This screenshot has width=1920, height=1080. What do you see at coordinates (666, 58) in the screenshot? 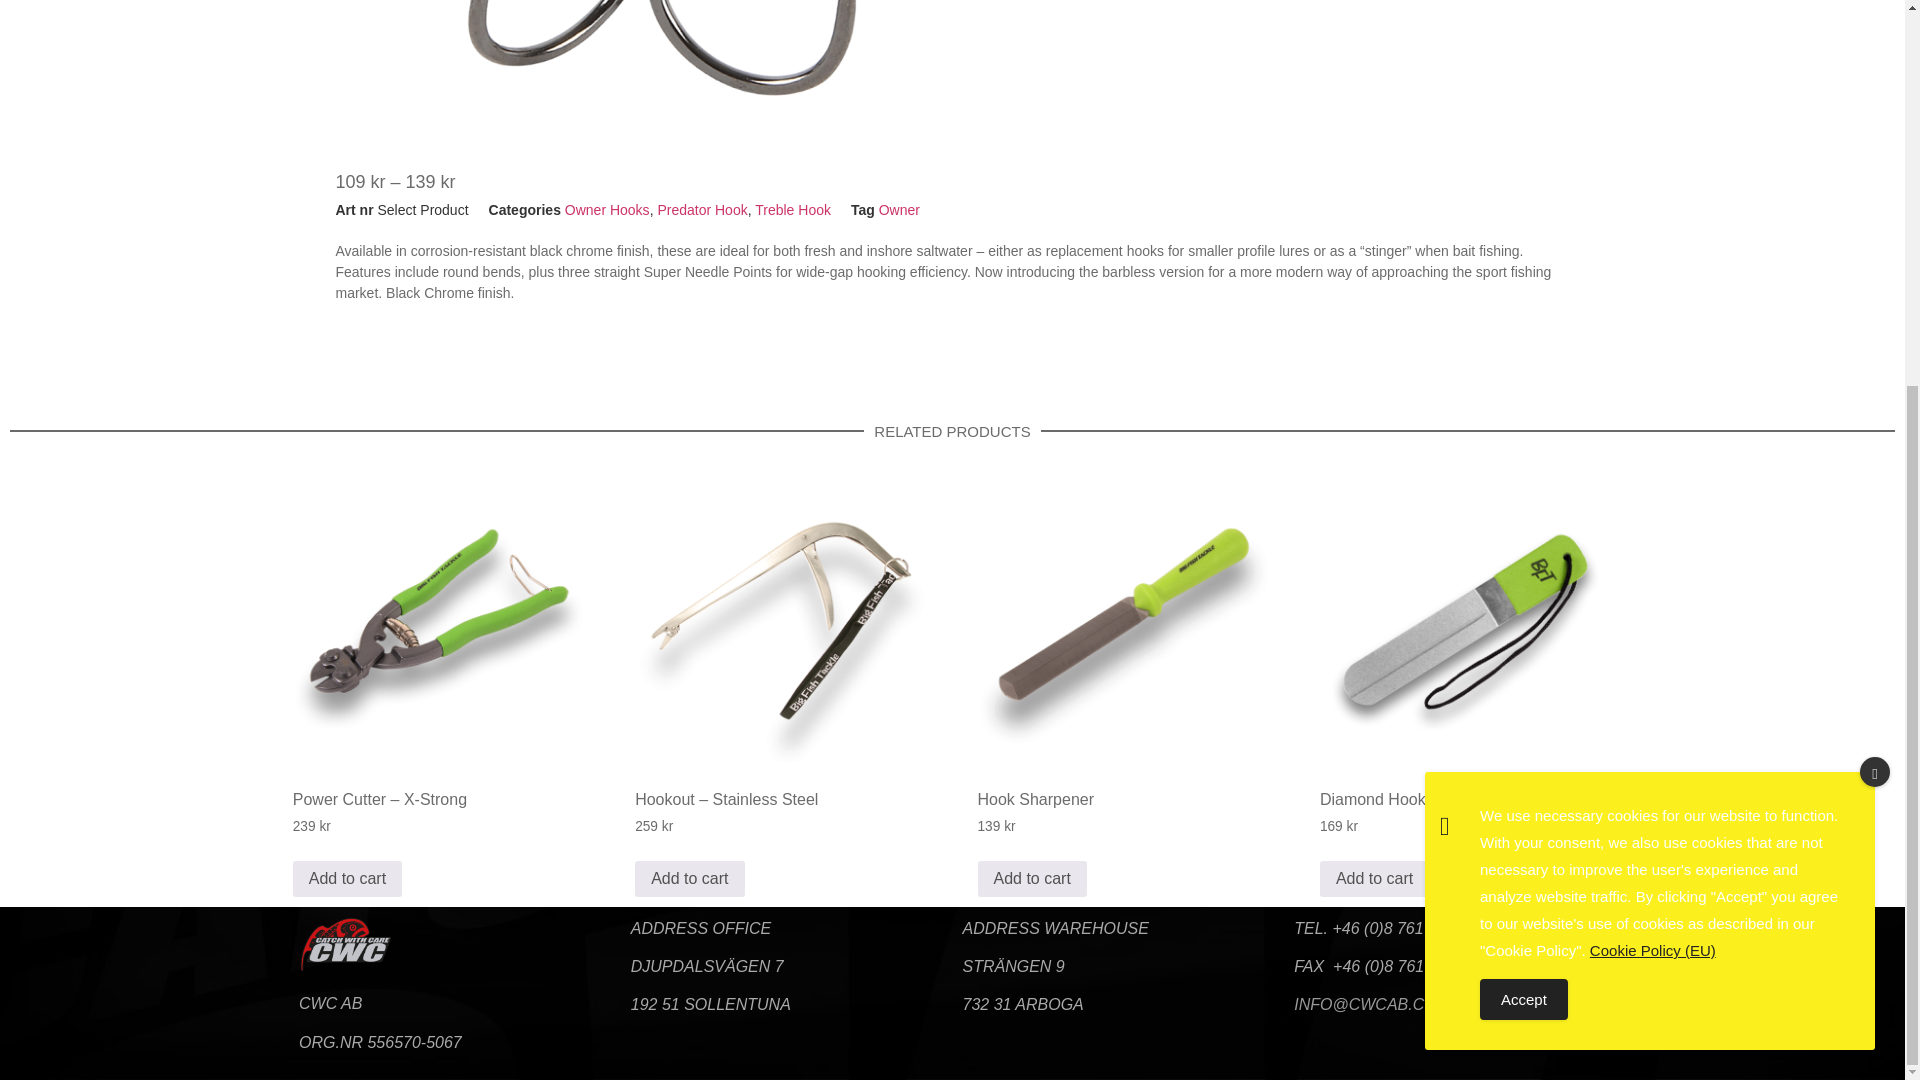
I see `44-5636BL-800x800` at bounding box center [666, 58].